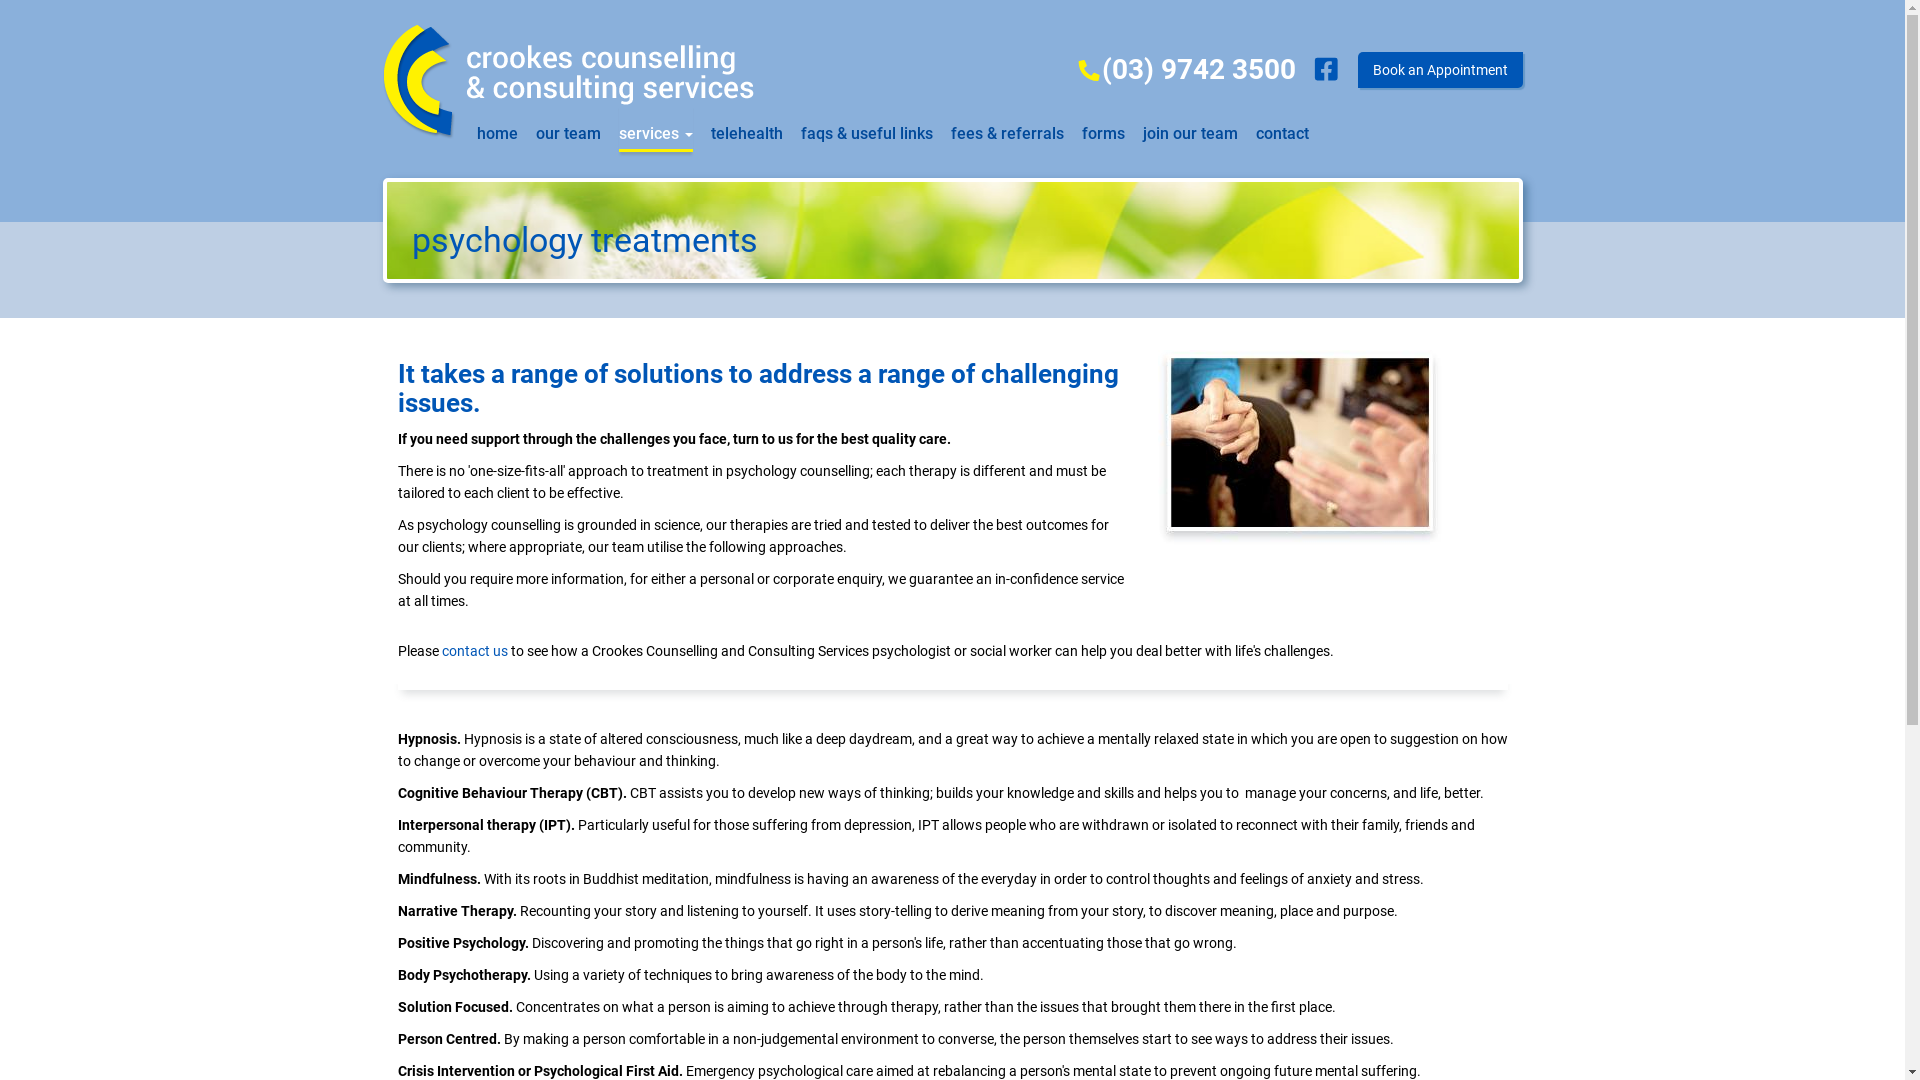 The height and width of the screenshot is (1080, 1920). What do you see at coordinates (1440, 70) in the screenshot?
I see `Book an Appointment` at bounding box center [1440, 70].